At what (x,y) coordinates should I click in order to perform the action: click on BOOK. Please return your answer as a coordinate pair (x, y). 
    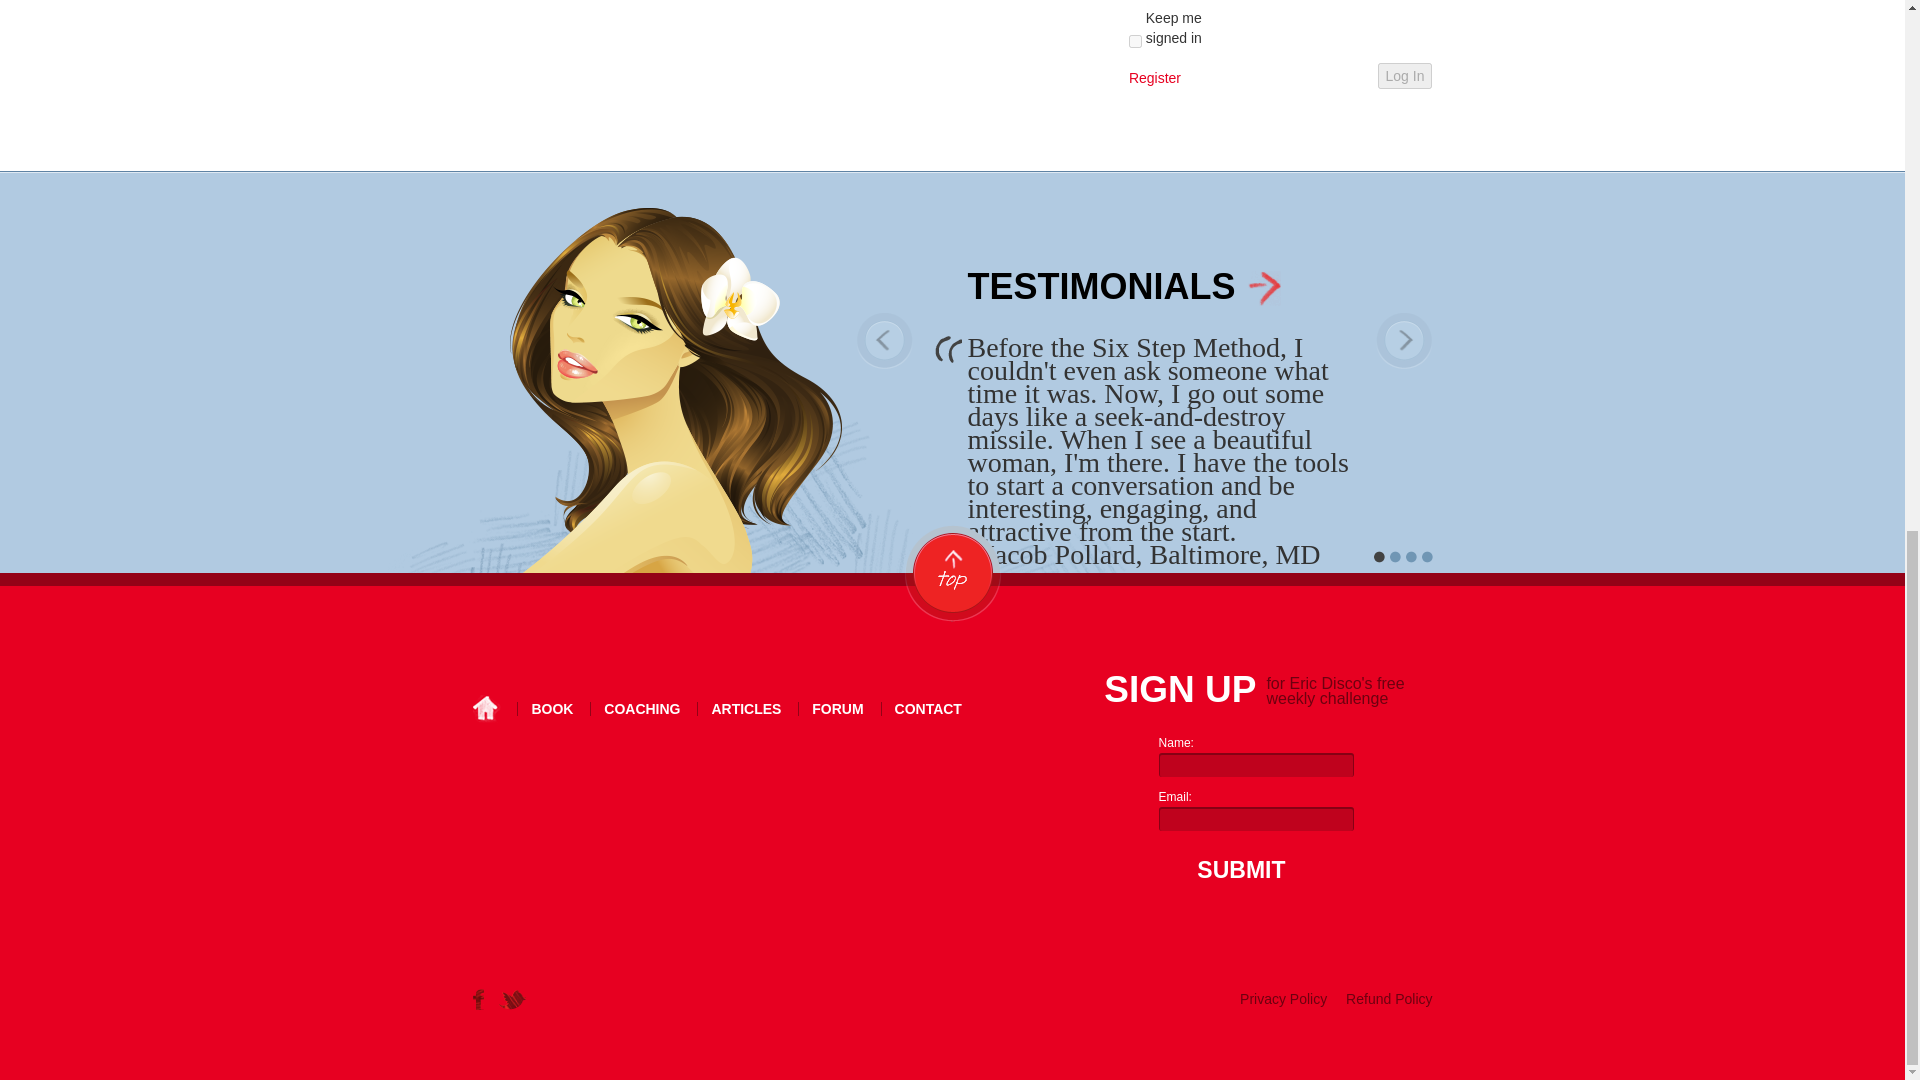
    Looking at the image, I should click on (552, 709).